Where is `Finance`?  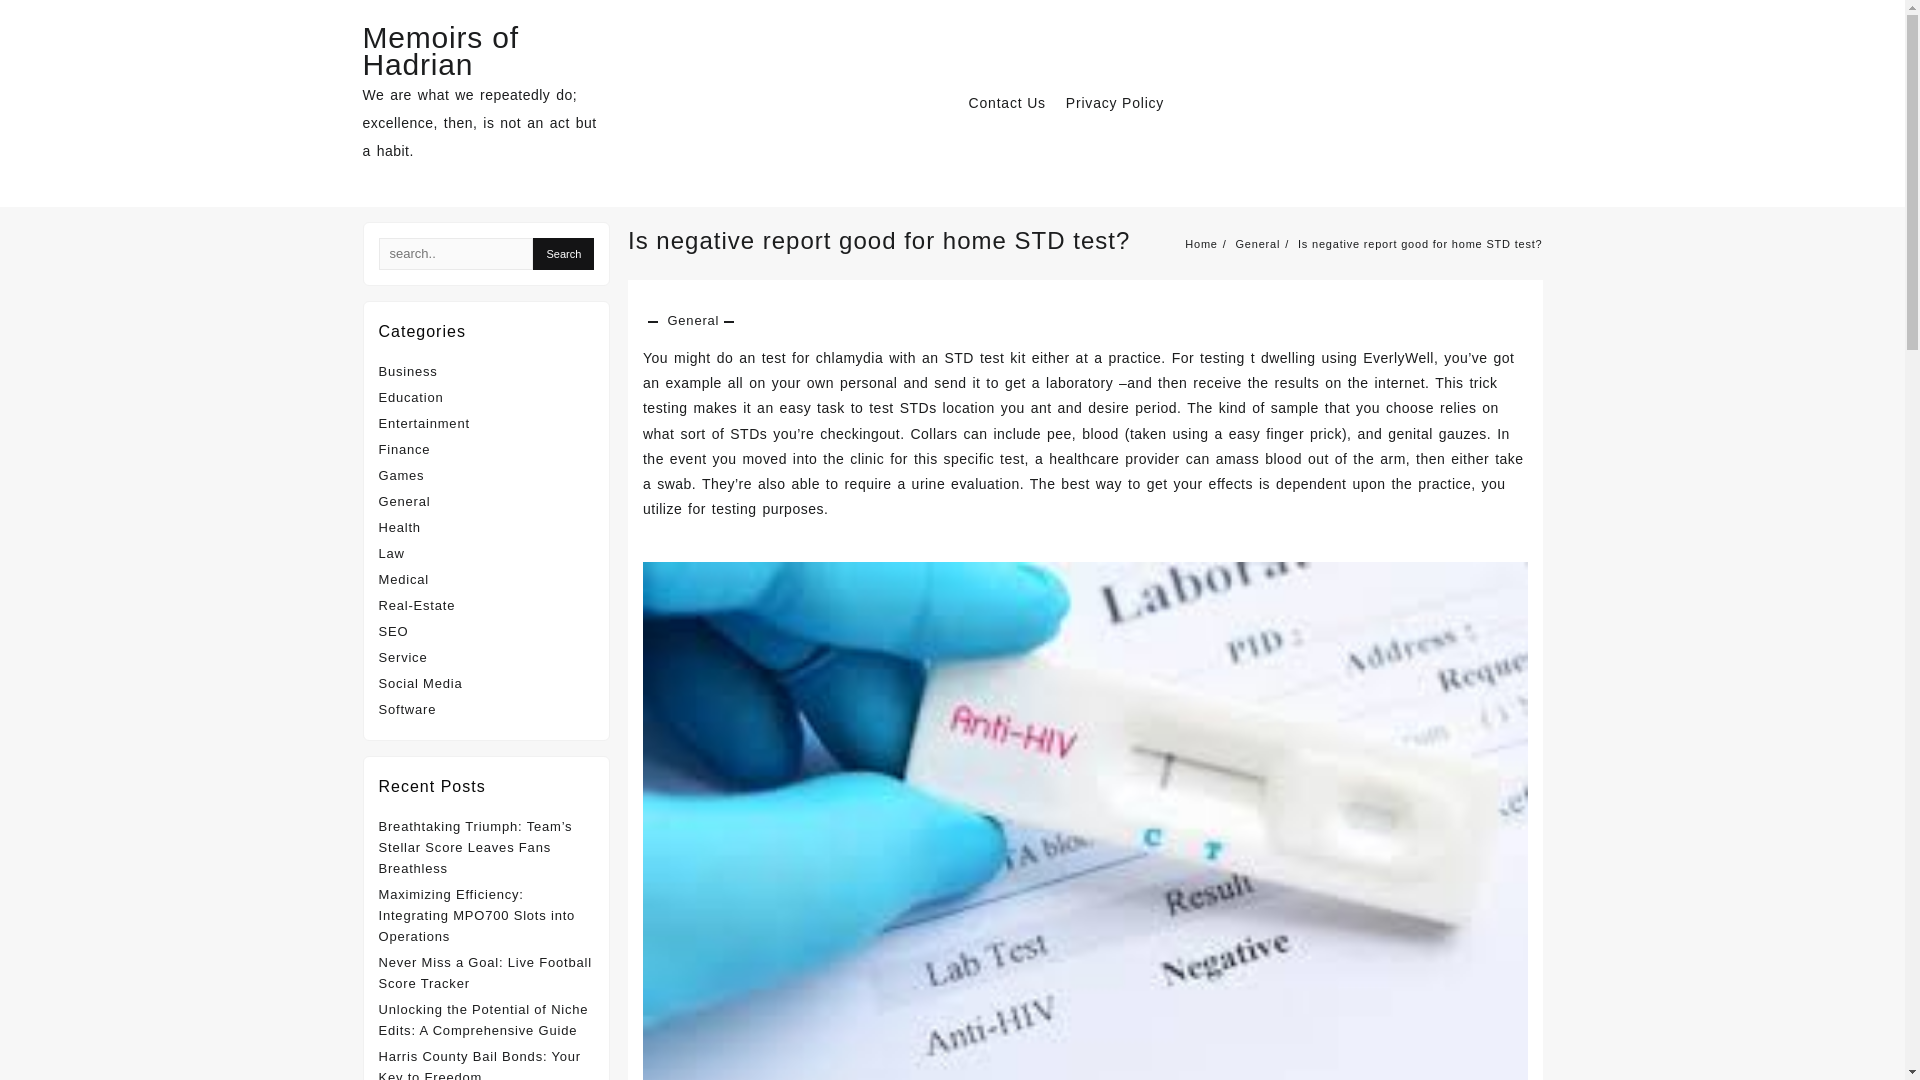 Finance is located at coordinates (404, 448).